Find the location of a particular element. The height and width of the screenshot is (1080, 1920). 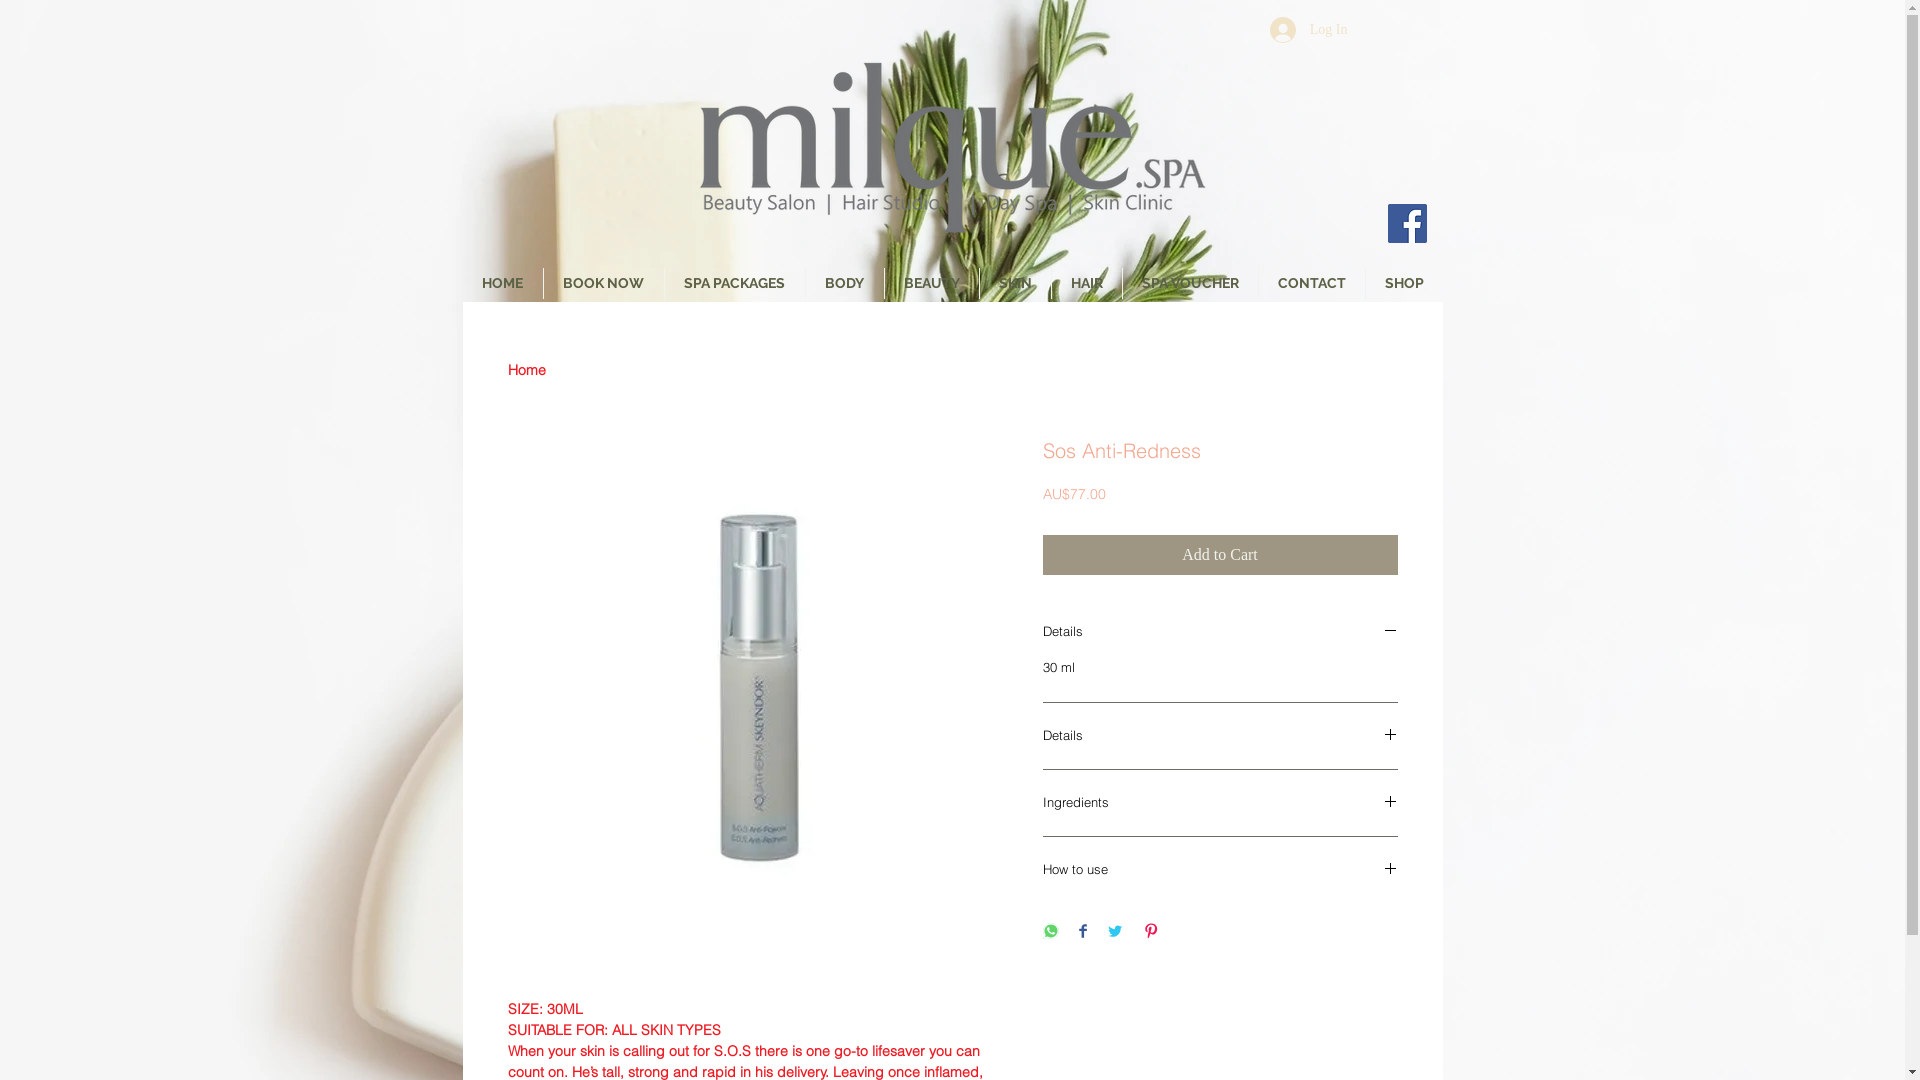

SPA PACKAGES is located at coordinates (734, 284).